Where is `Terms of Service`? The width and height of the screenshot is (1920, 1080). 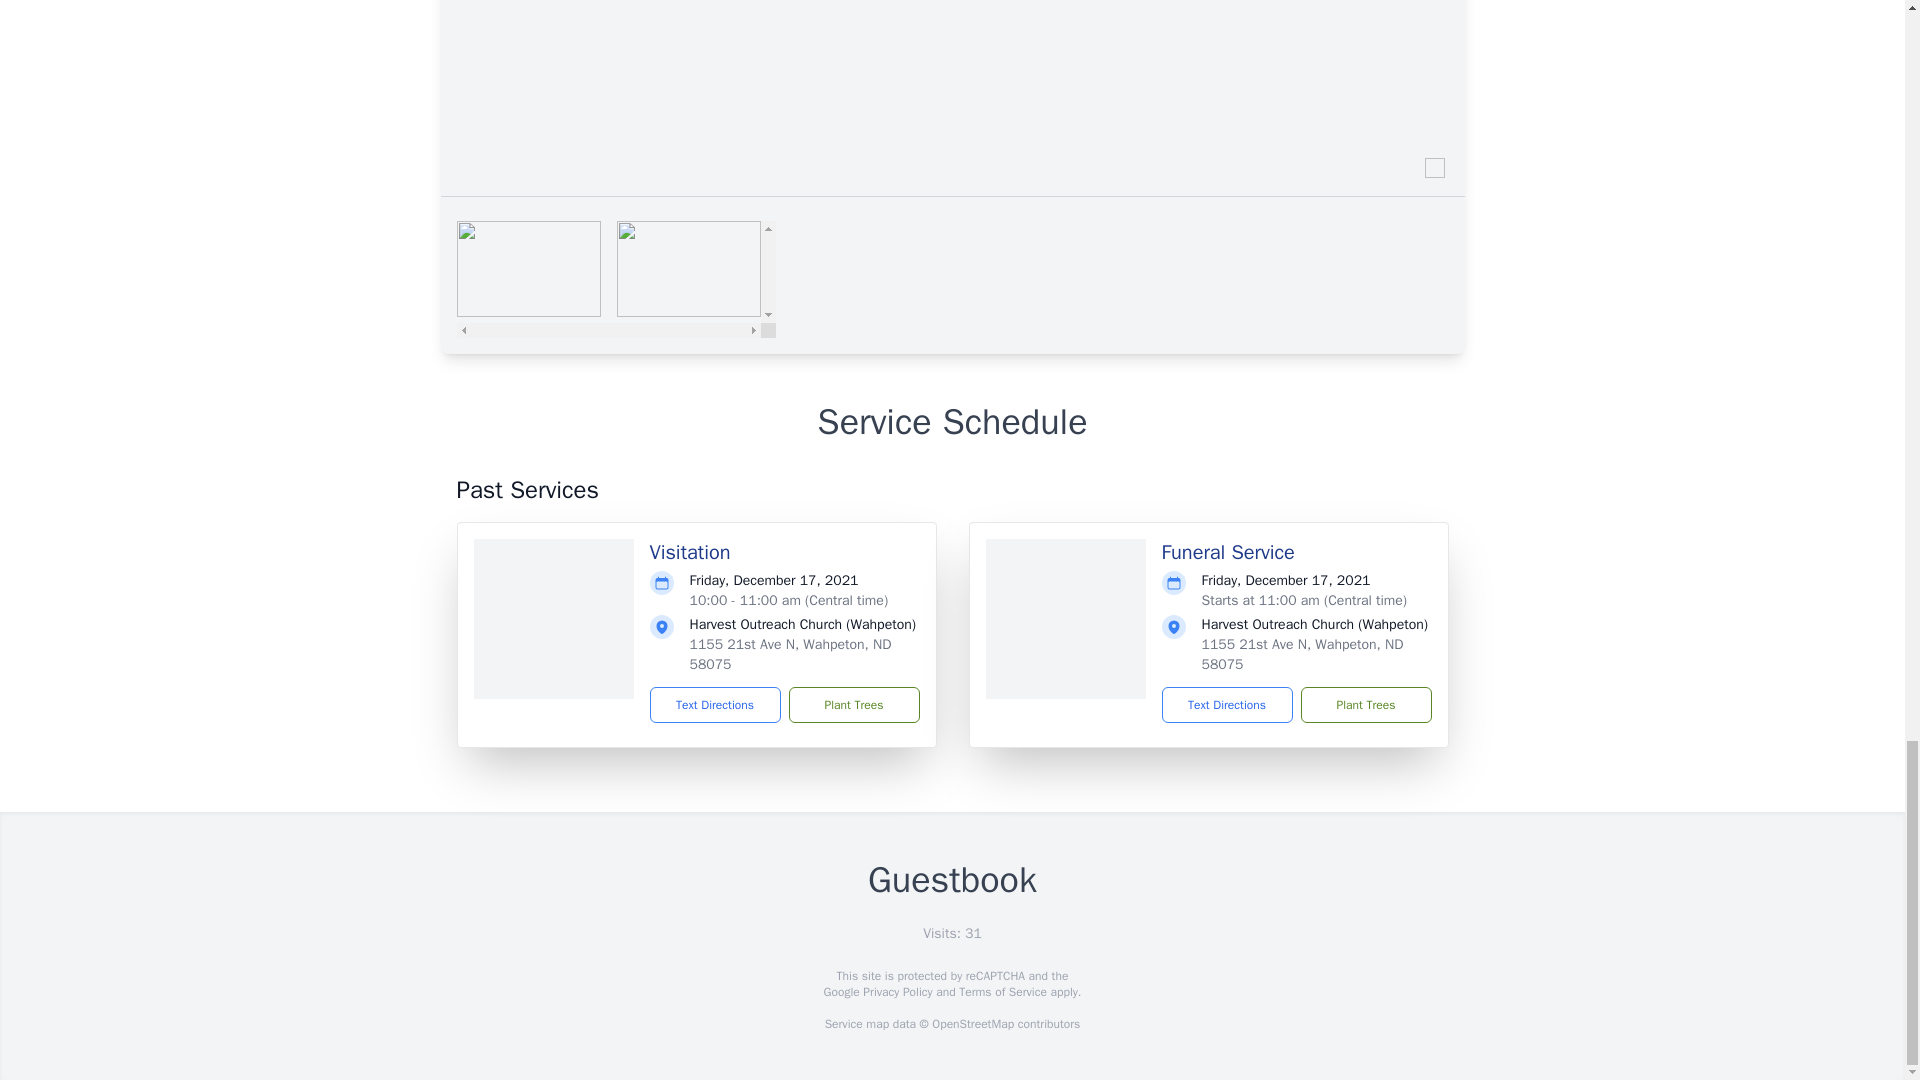
Terms of Service is located at coordinates (1002, 992).